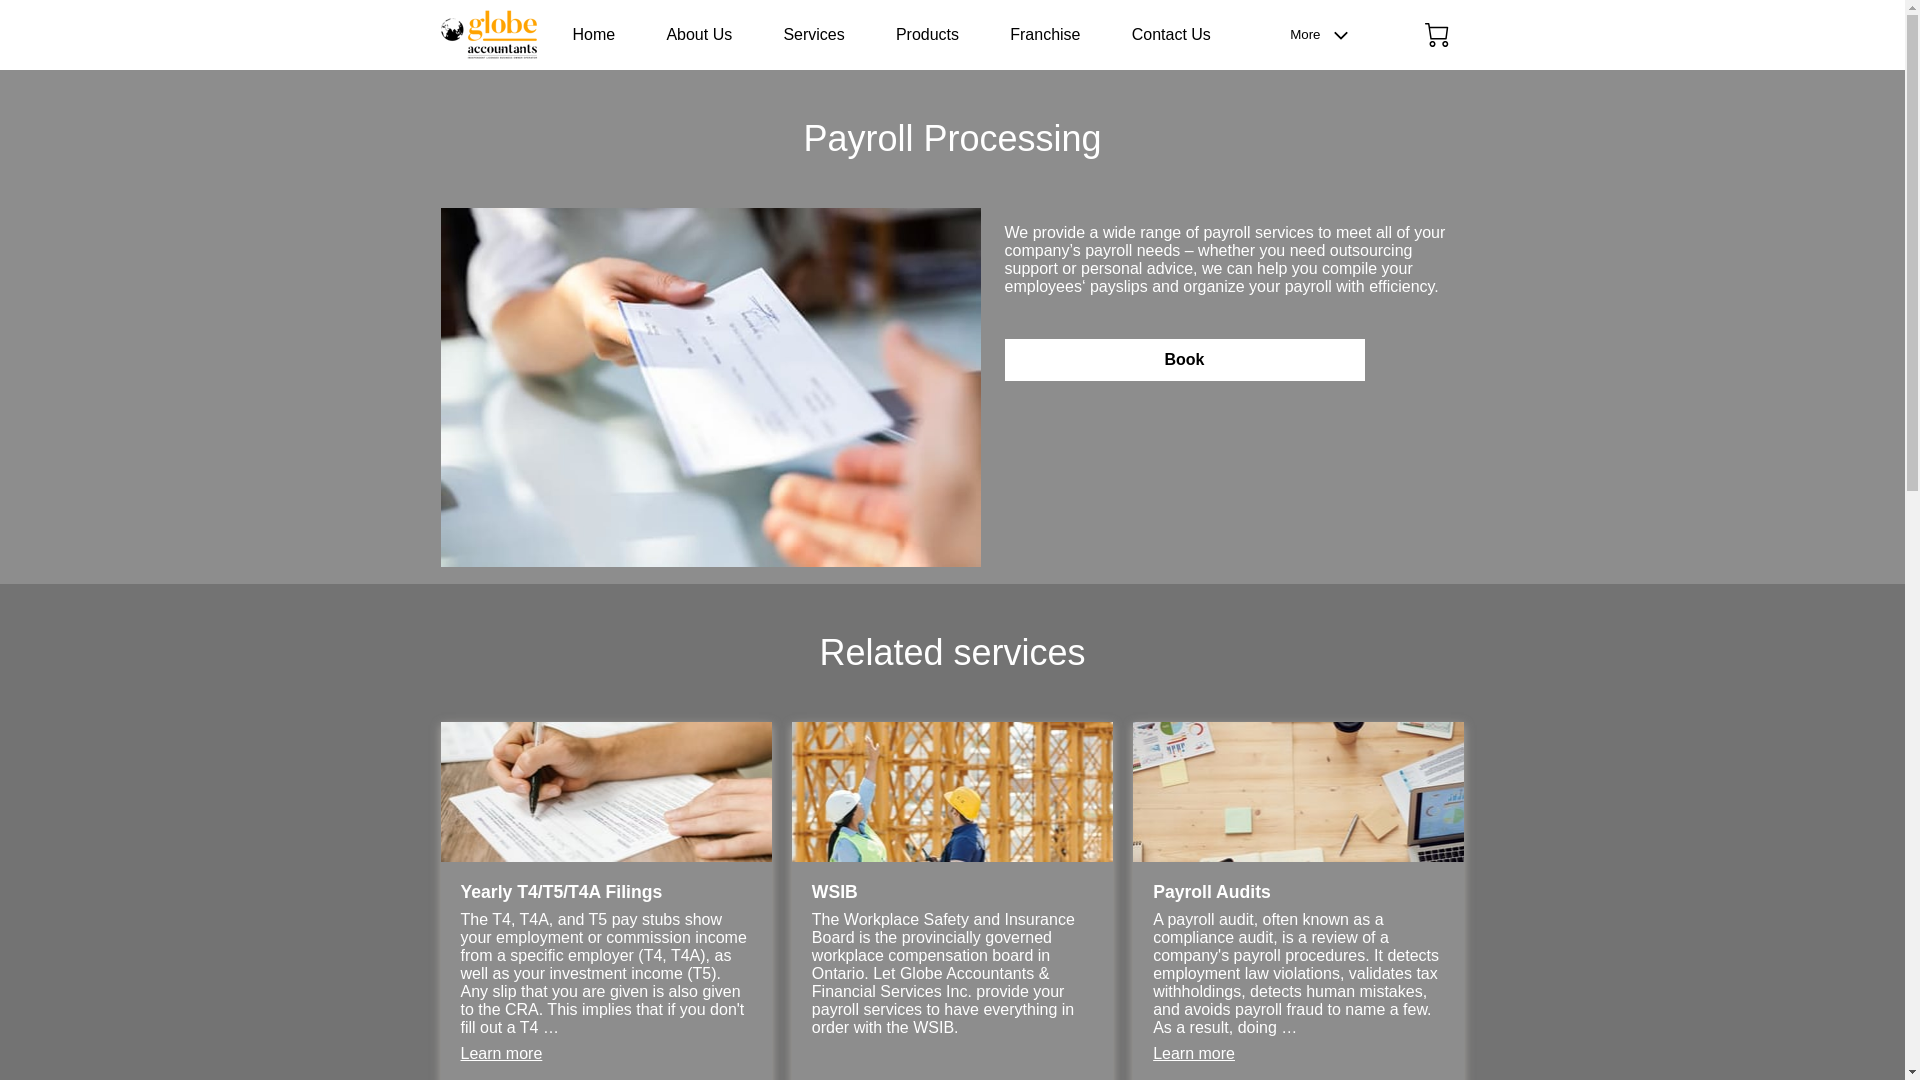 The width and height of the screenshot is (1920, 1080). What do you see at coordinates (814, 34) in the screenshot?
I see `Services` at bounding box center [814, 34].